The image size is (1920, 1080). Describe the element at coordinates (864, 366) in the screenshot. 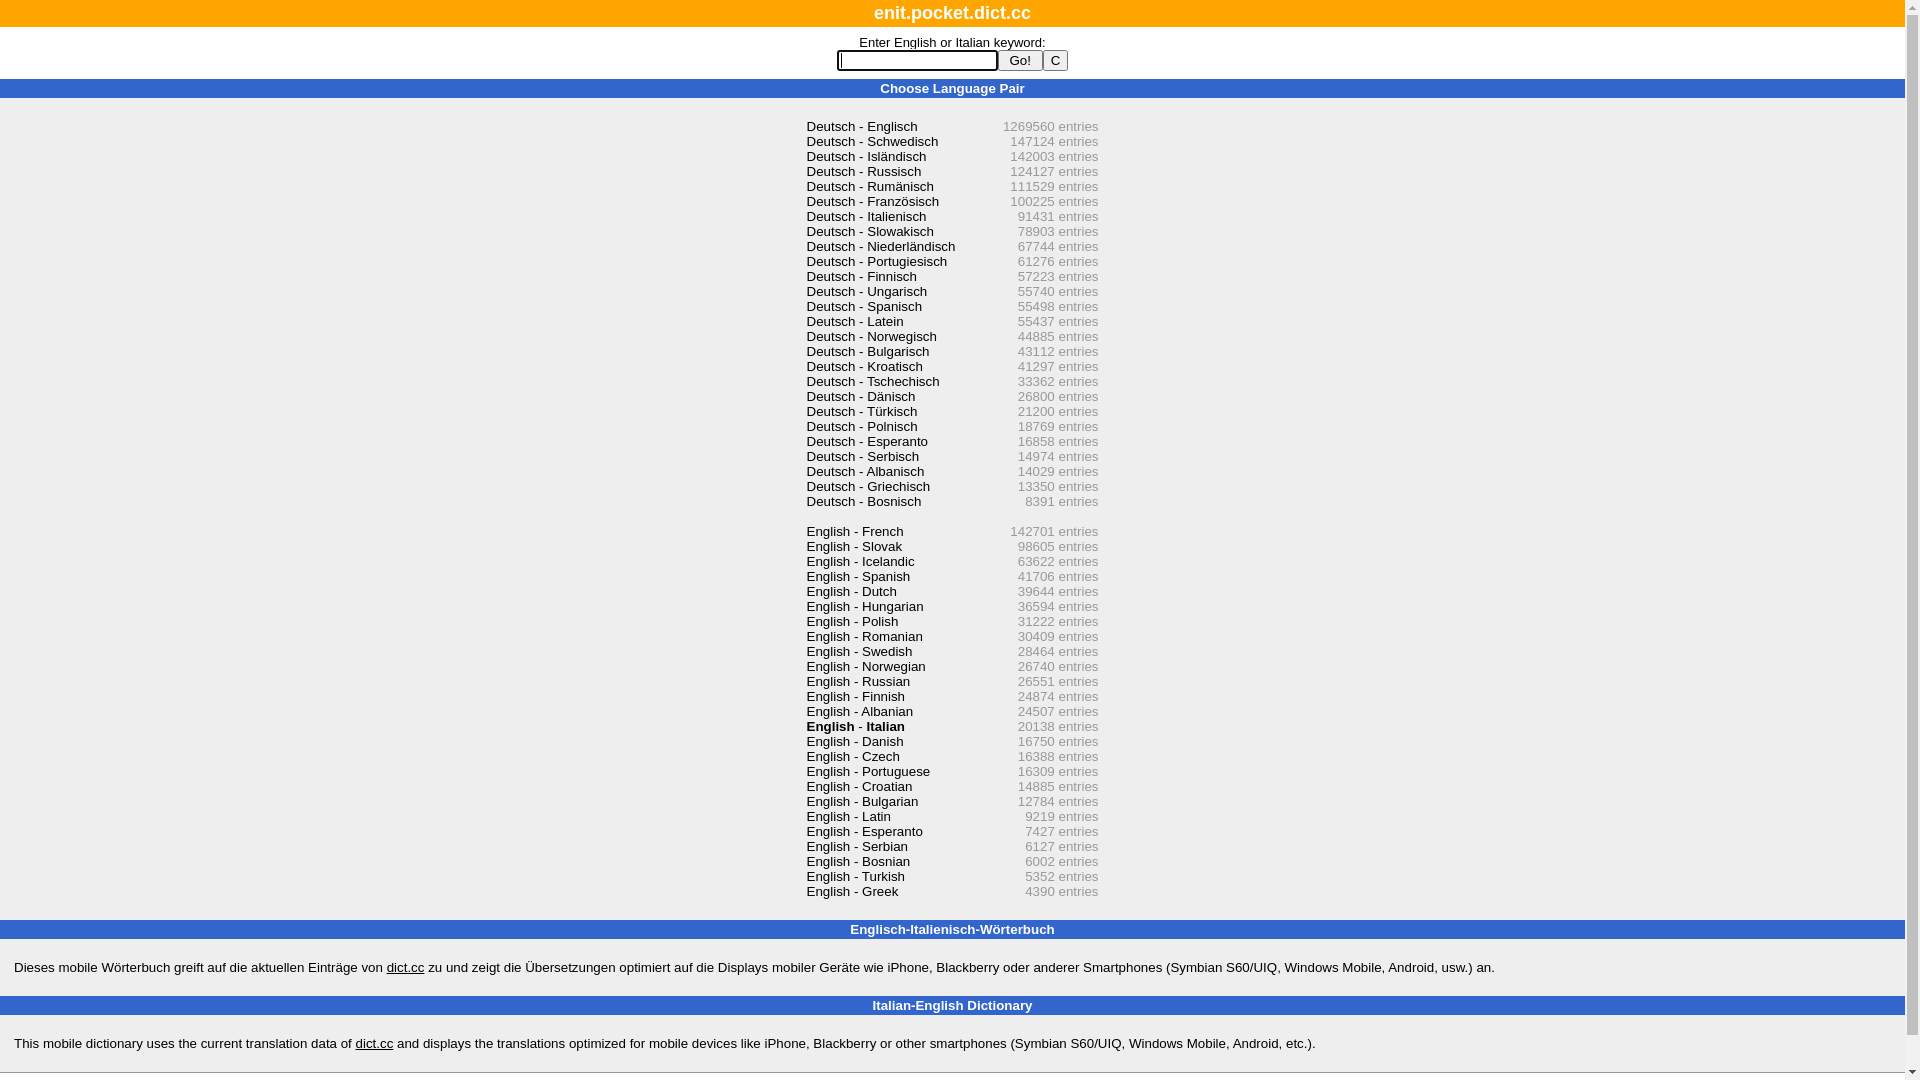

I see `Deutsch - Kroatisch` at that location.